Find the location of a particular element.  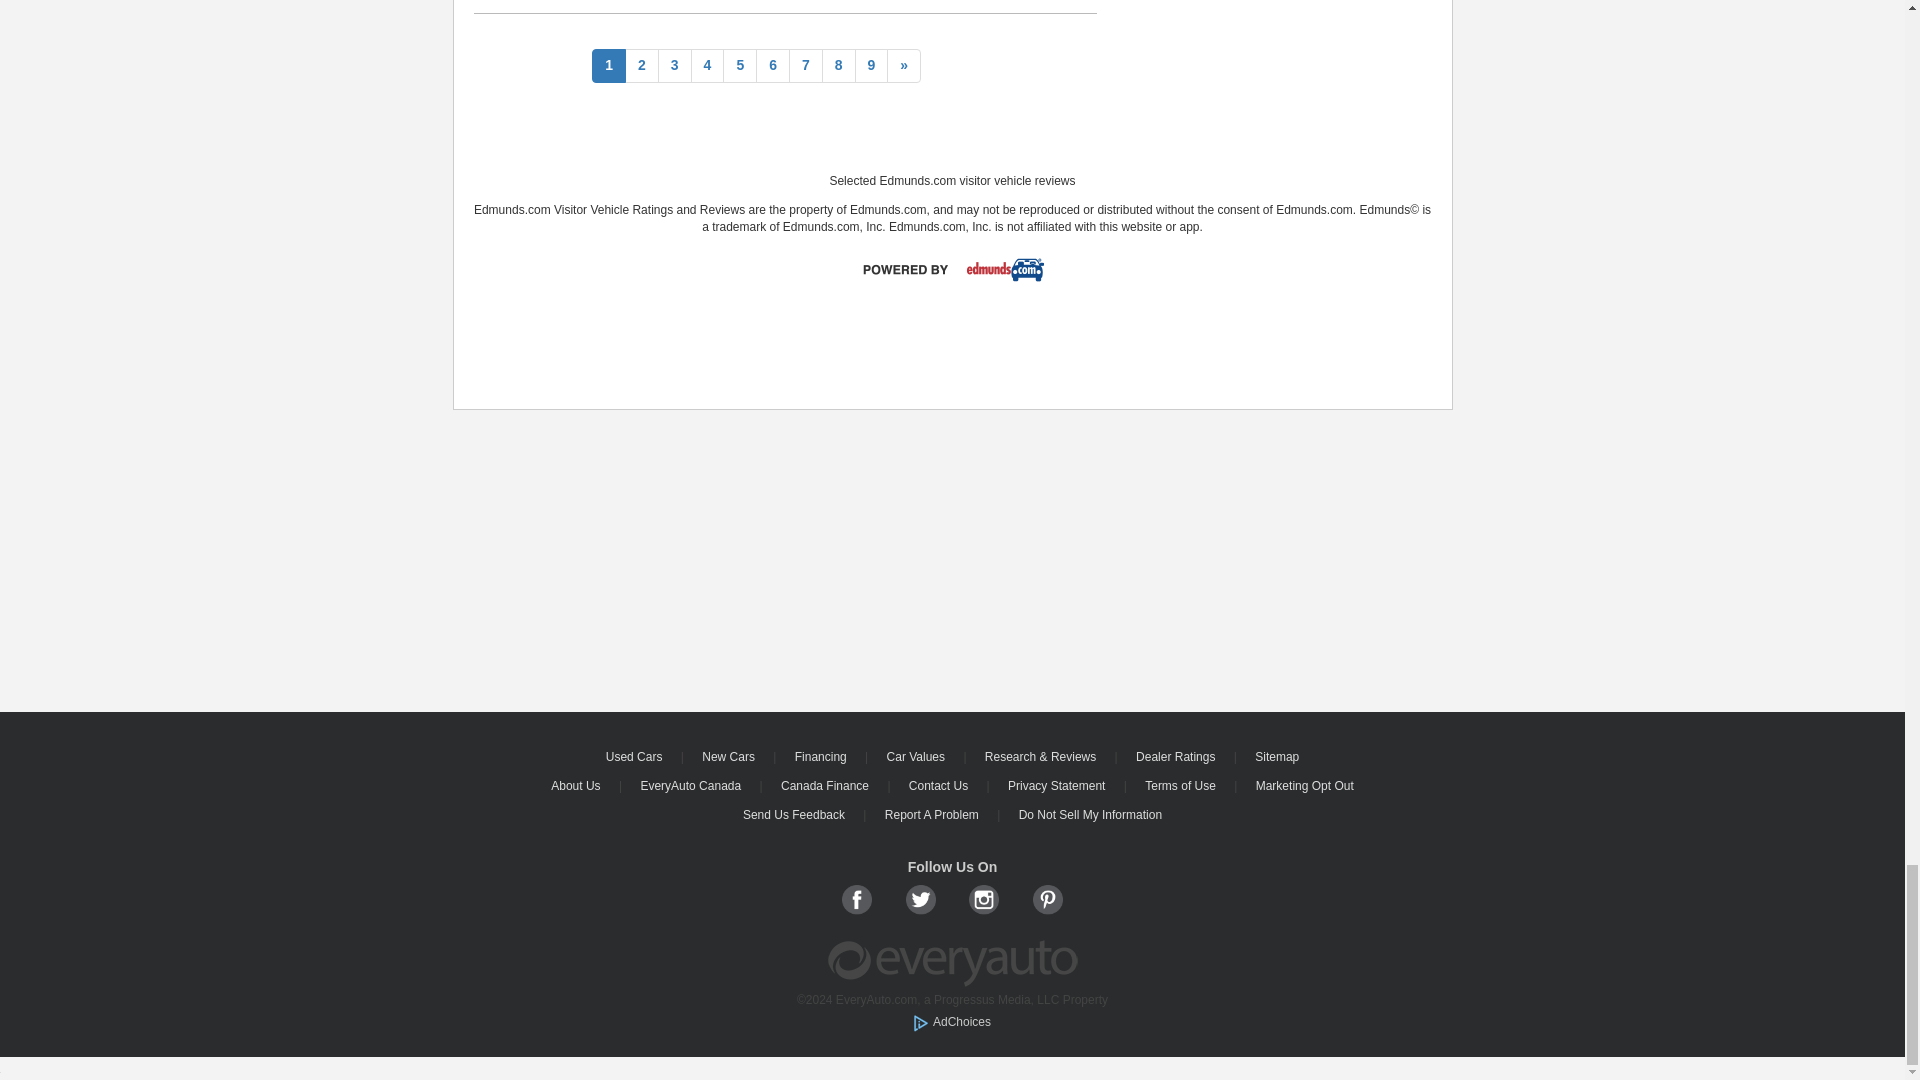

3 is located at coordinates (674, 66).